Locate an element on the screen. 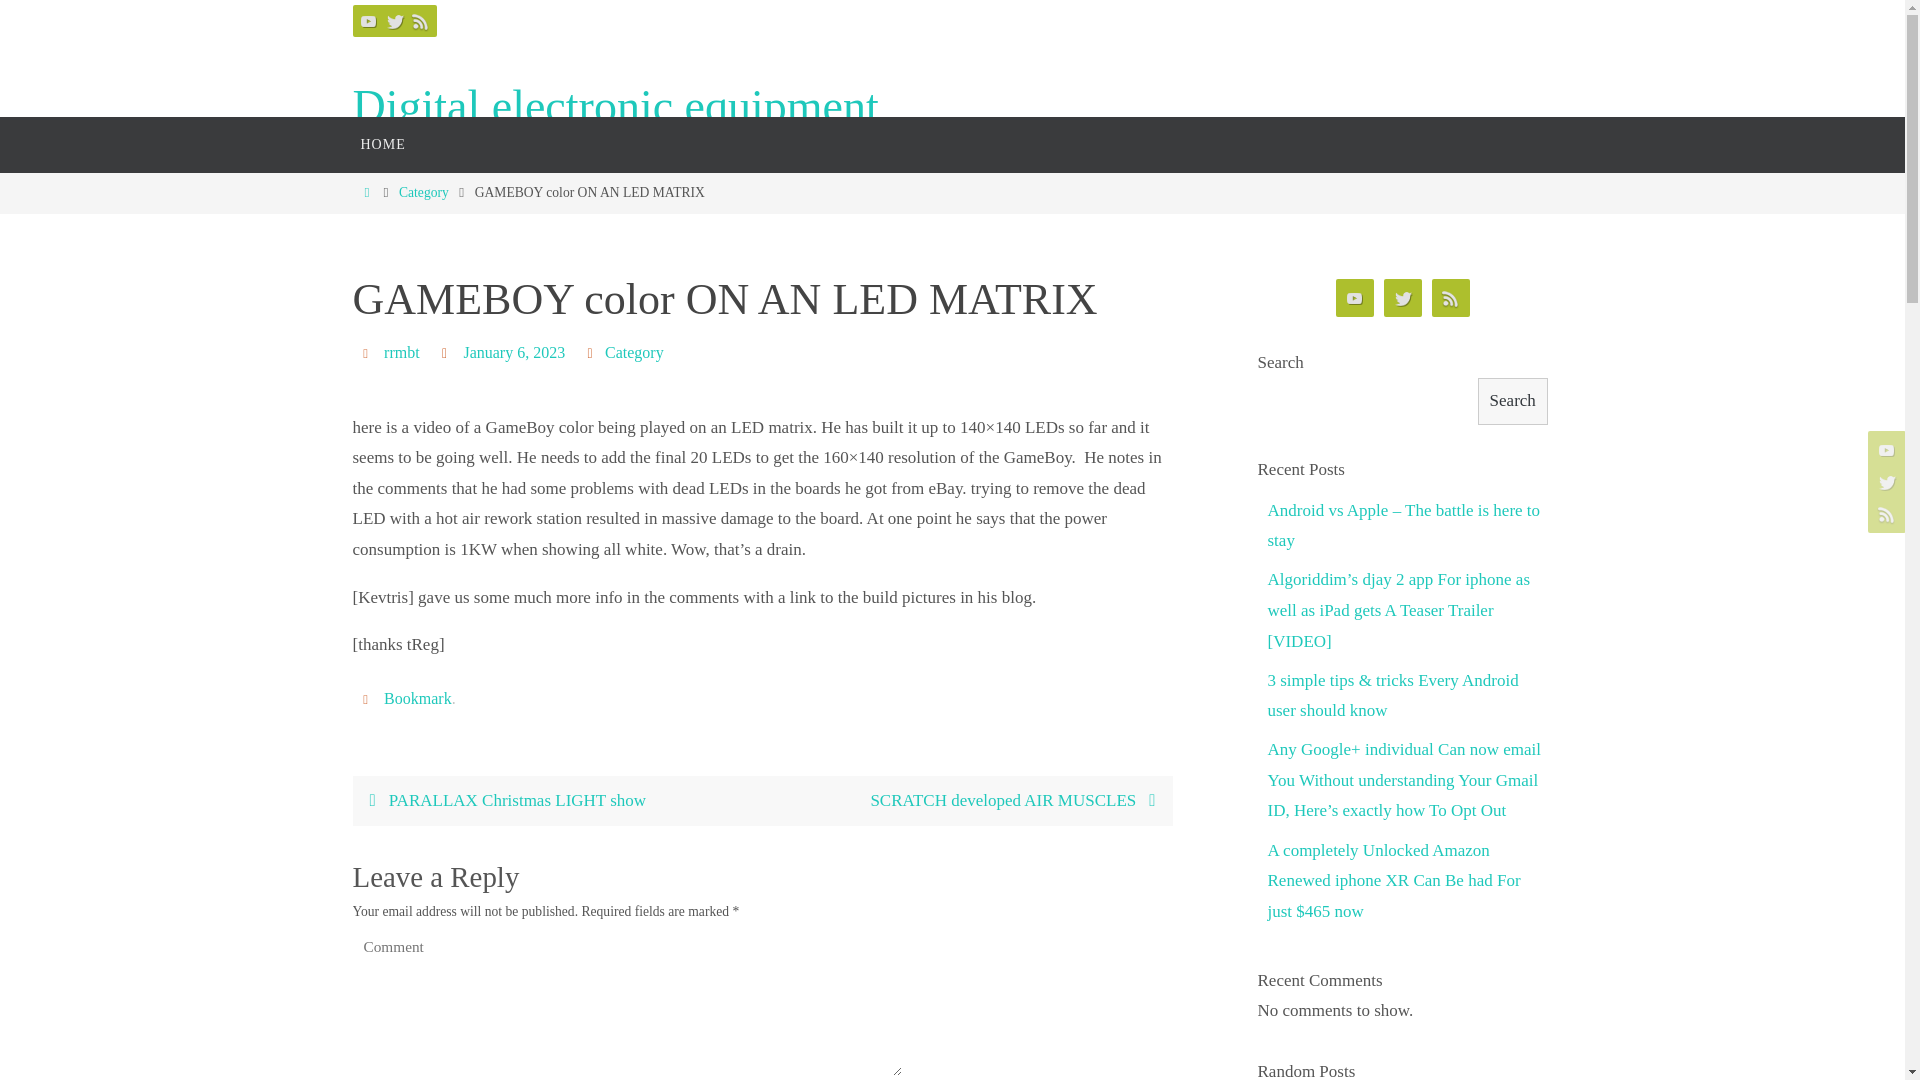 The width and height of the screenshot is (1920, 1080). January 6, 2023 is located at coordinates (513, 352).